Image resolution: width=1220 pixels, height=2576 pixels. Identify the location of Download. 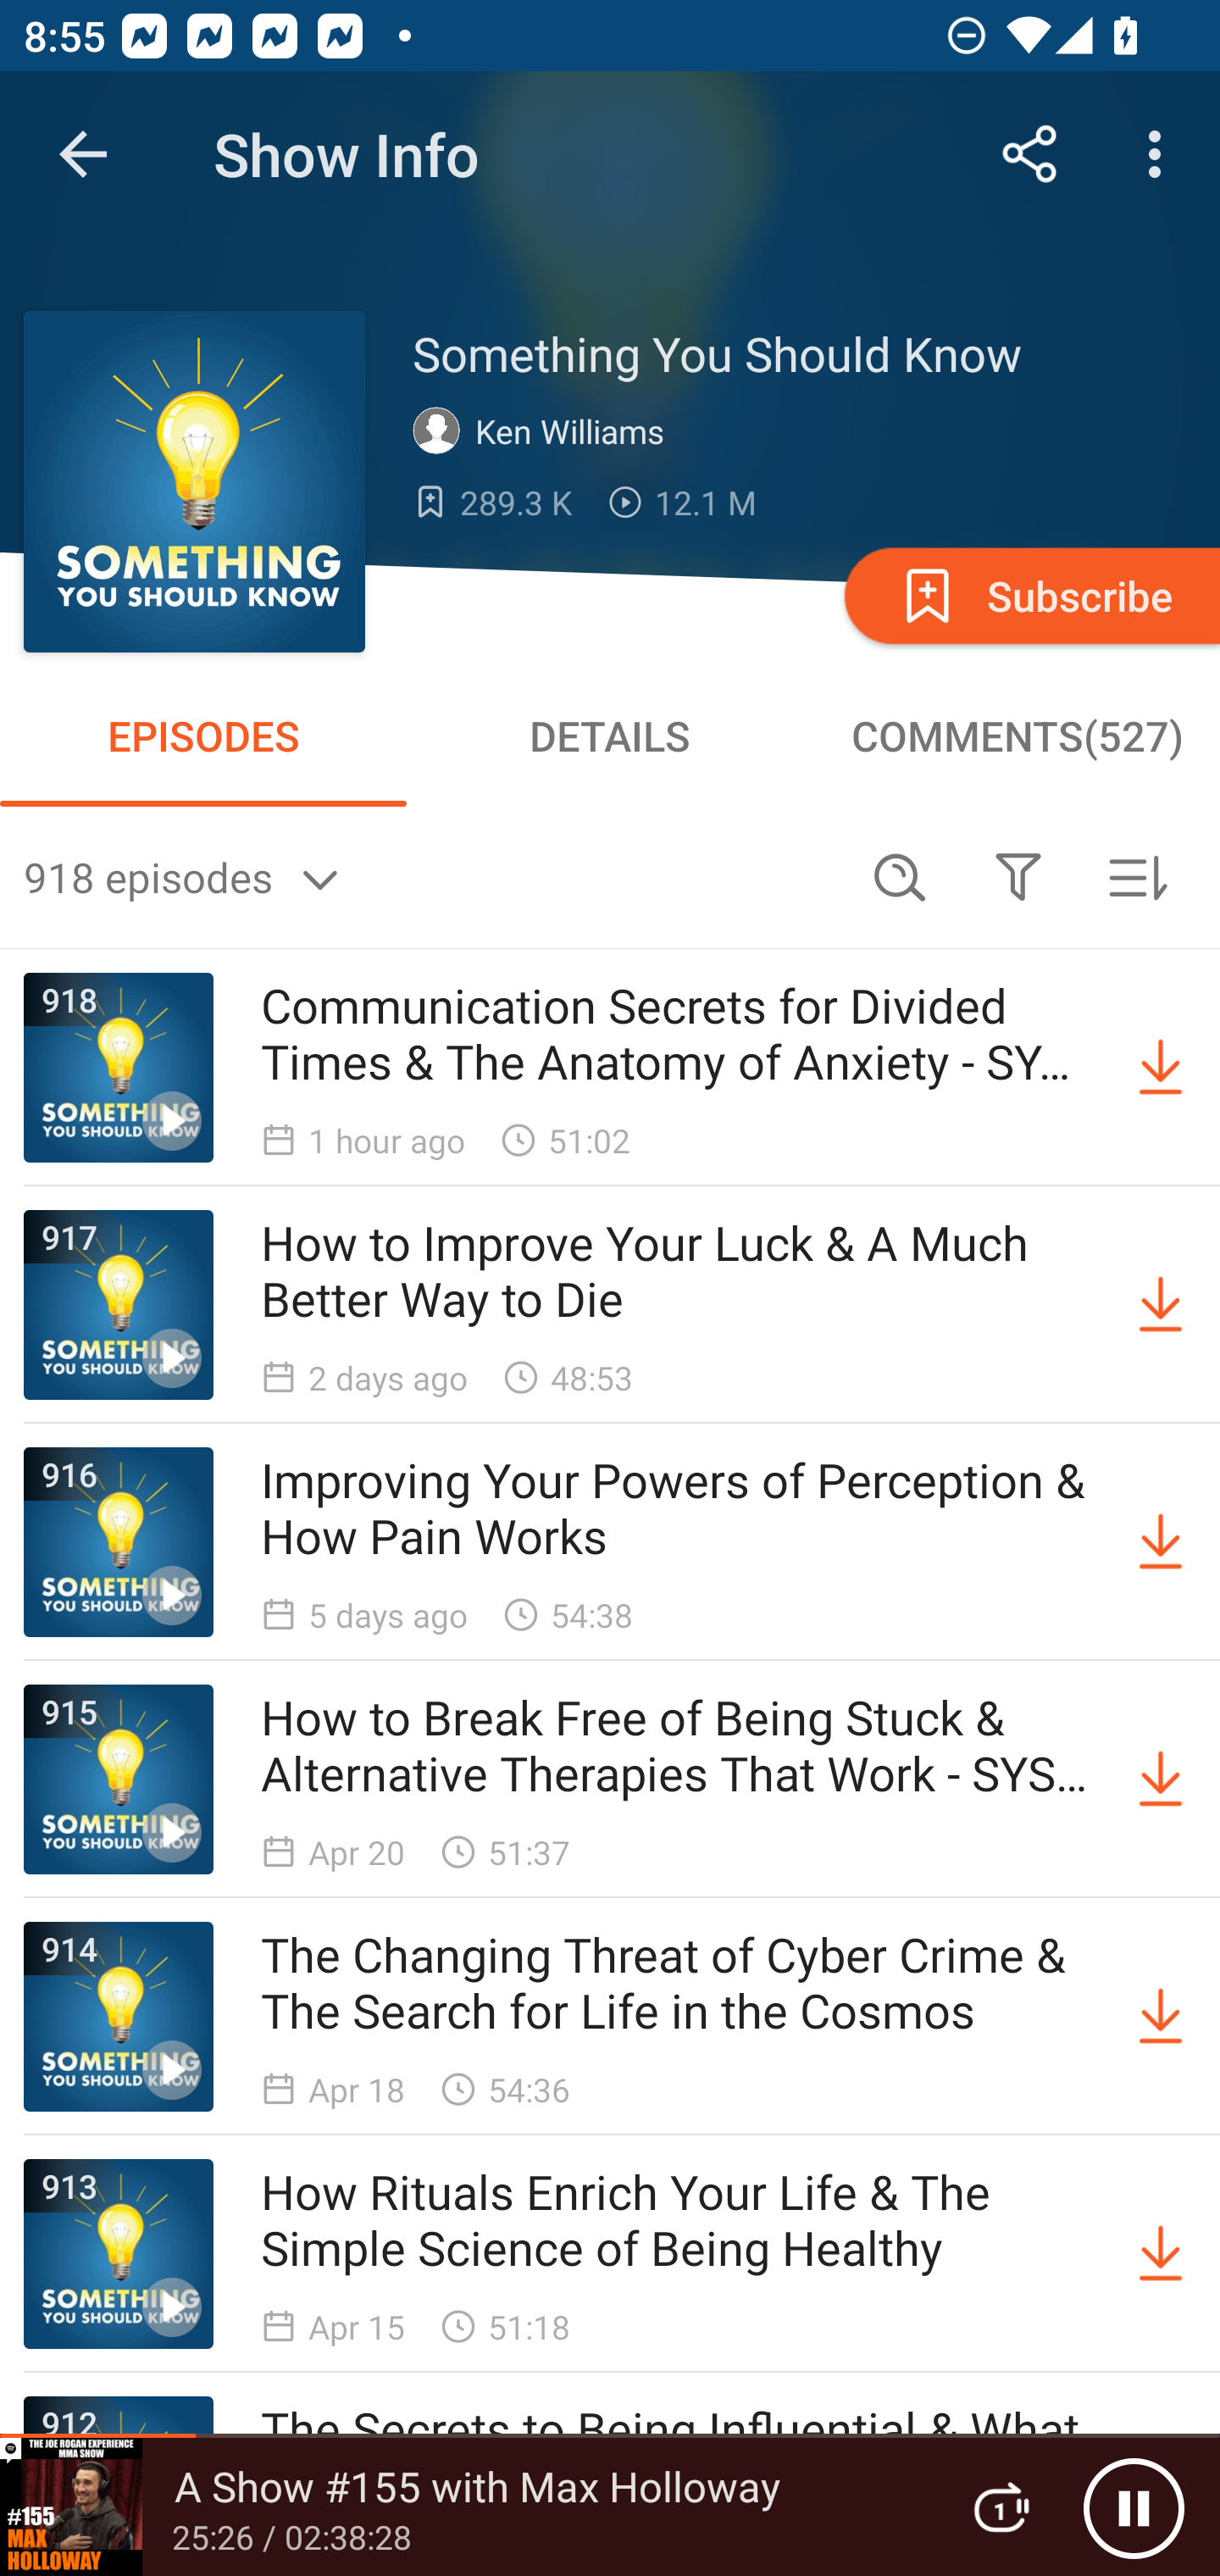
(1161, 1304).